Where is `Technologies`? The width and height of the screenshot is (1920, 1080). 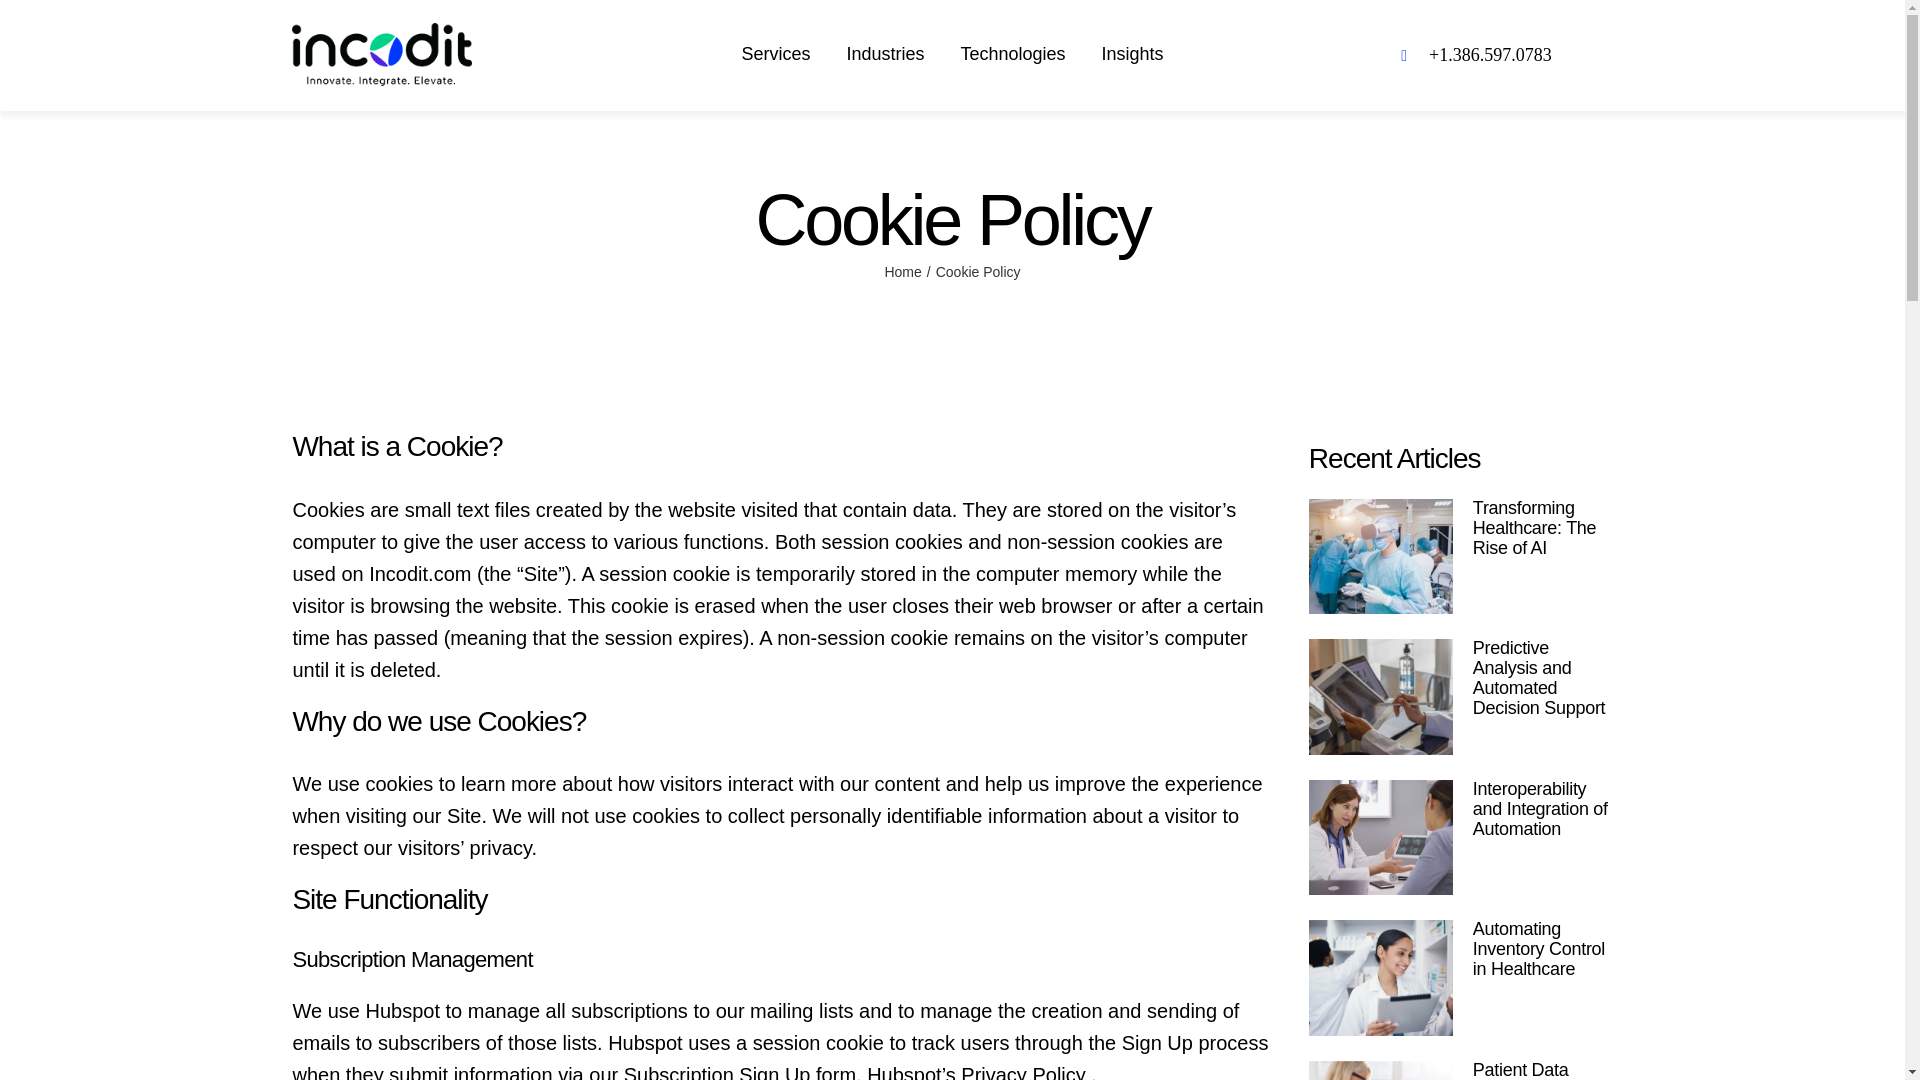
Technologies is located at coordinates (1012, 54).